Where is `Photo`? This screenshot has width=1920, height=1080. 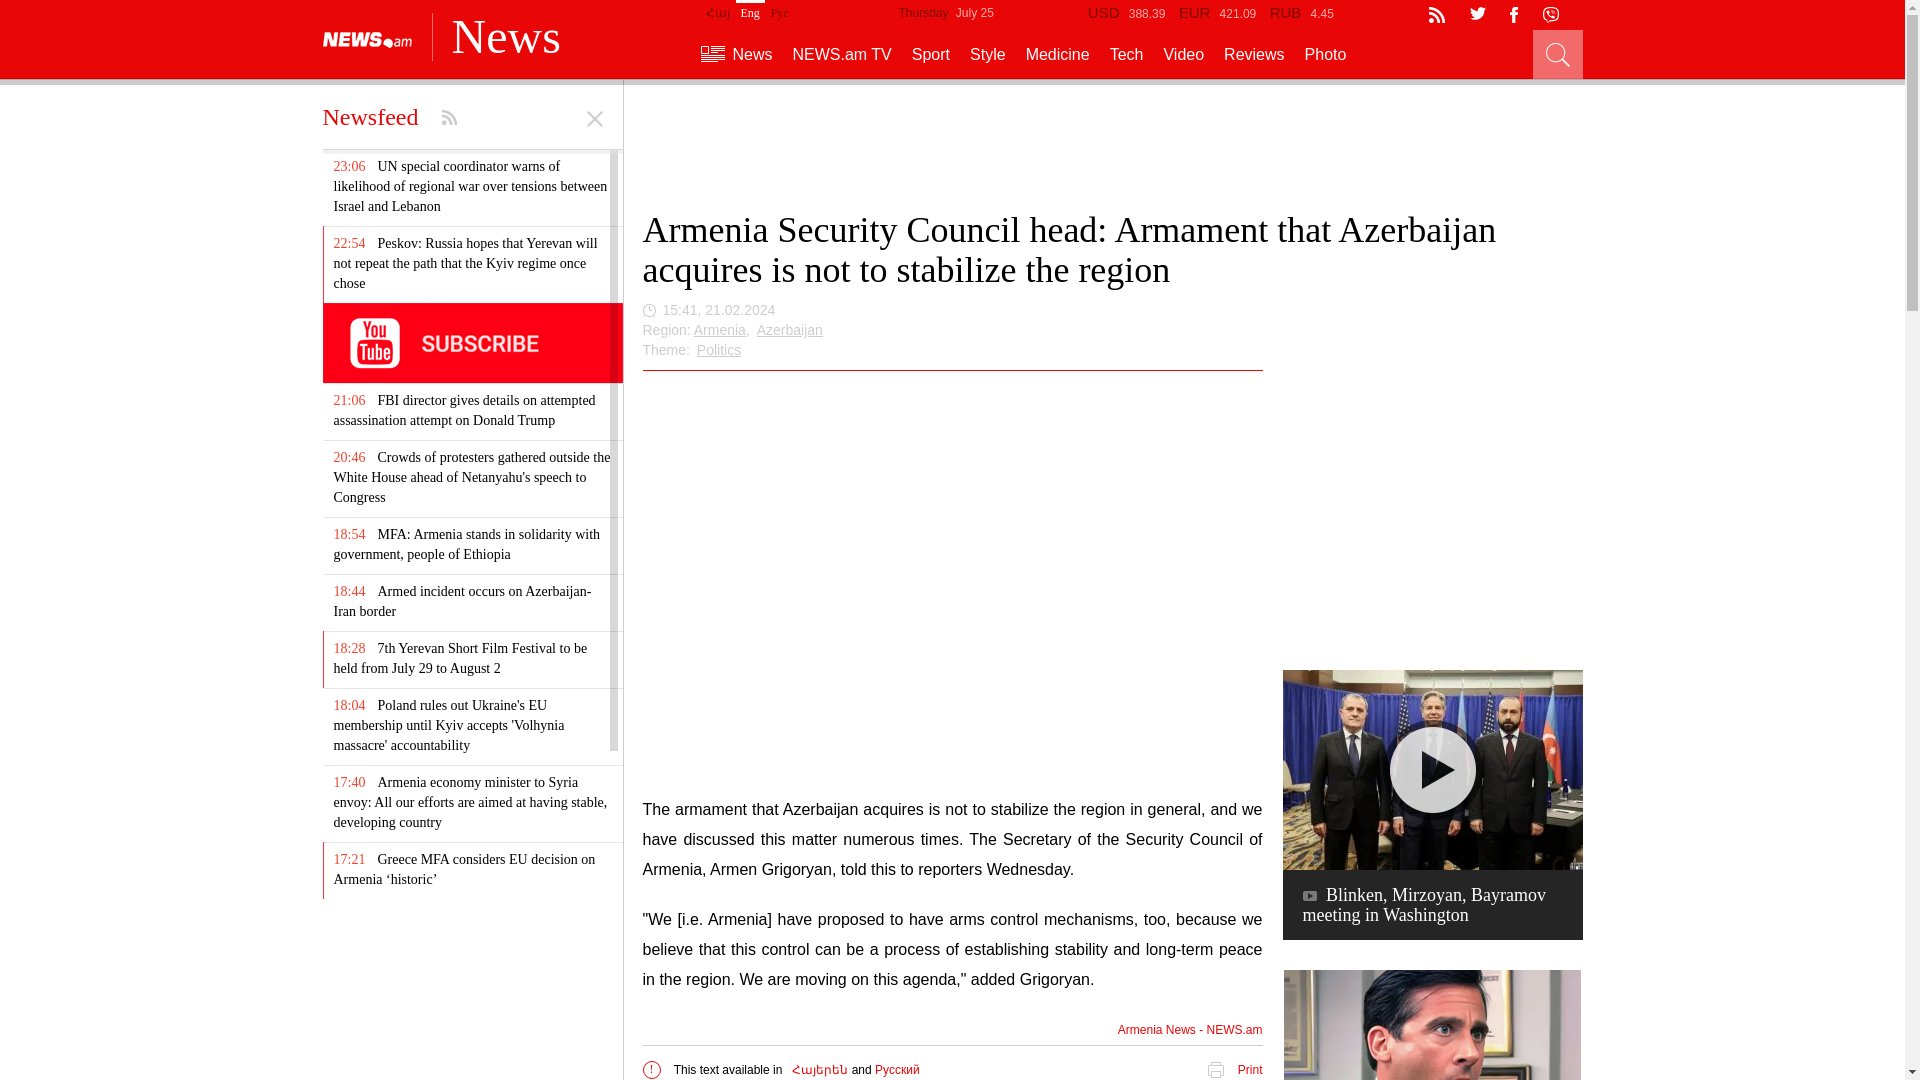 Photo is located at coordinates (1326, 54).